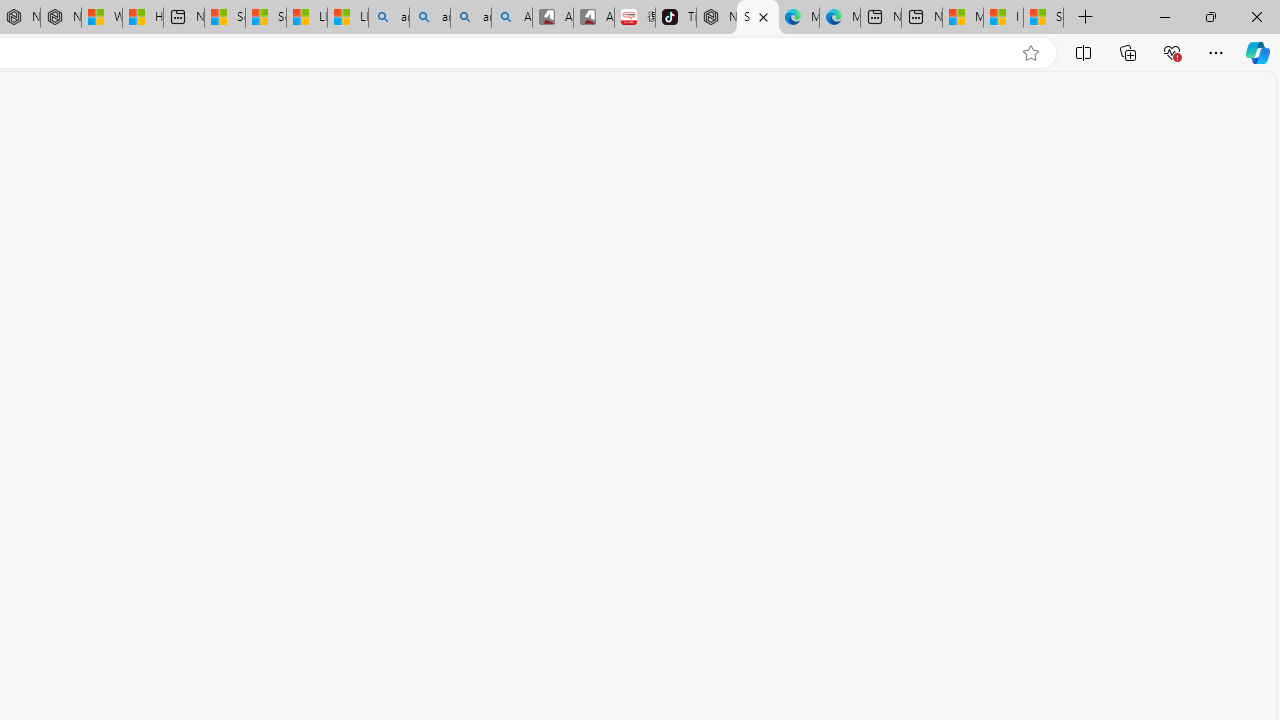 The height and width of the screenshot is (720, 1280). Describe the element at coordinates (758, 18) in the screenshot. I see `Settings` at that location.